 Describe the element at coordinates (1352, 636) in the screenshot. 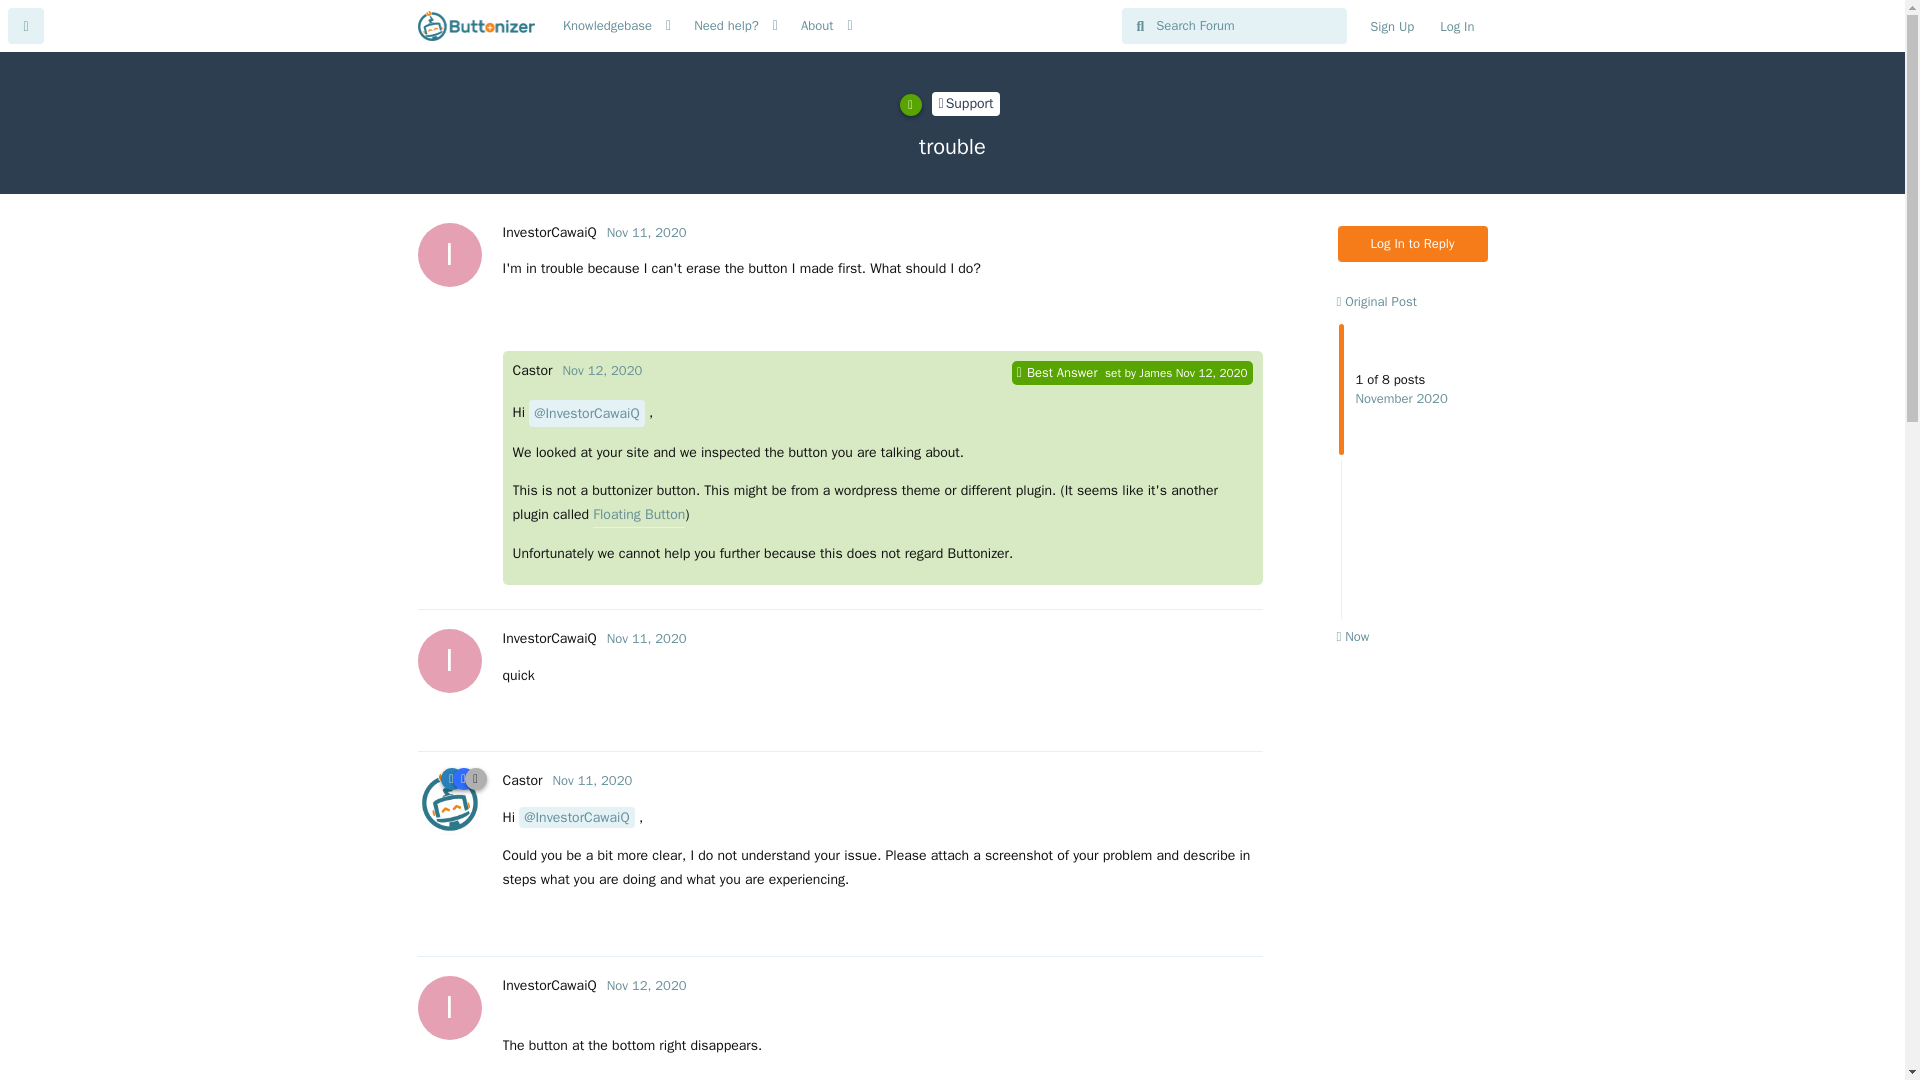

I see `Now` at that location.